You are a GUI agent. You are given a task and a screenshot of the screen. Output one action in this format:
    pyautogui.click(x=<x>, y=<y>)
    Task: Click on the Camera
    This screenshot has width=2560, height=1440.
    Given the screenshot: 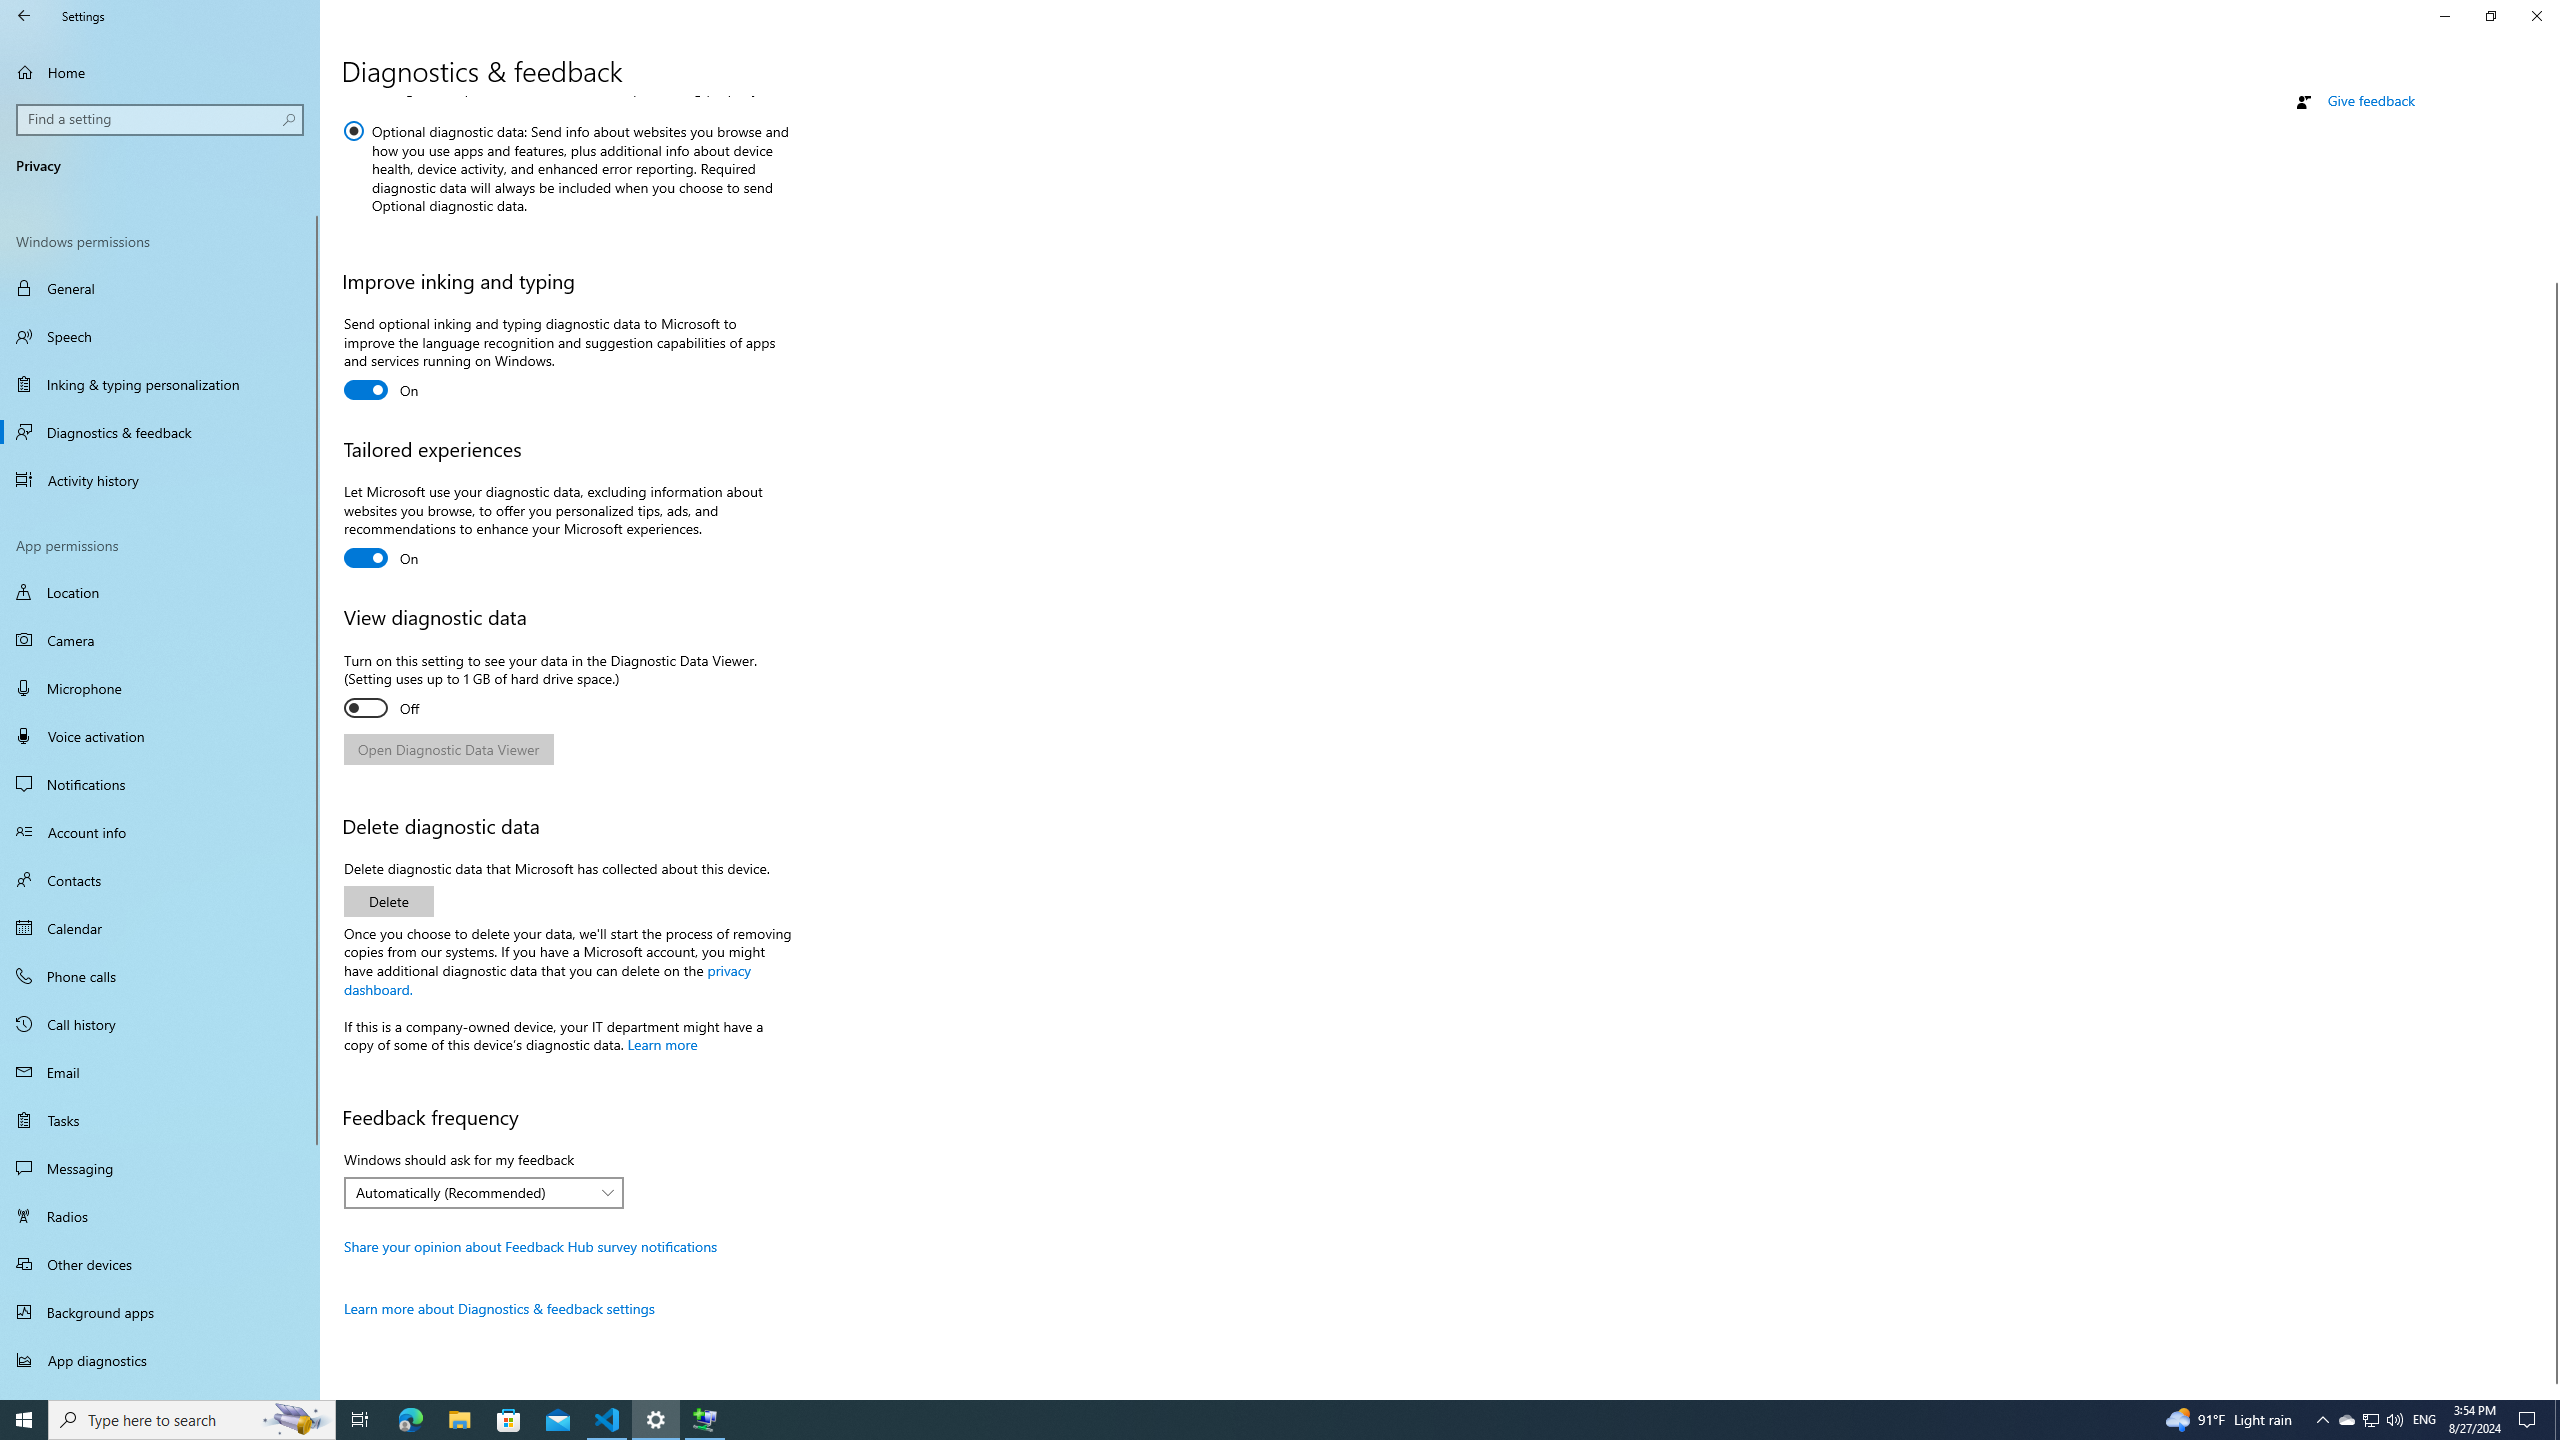 What is the action you would take?
    pyautogui.click(x=160, y=640)
    